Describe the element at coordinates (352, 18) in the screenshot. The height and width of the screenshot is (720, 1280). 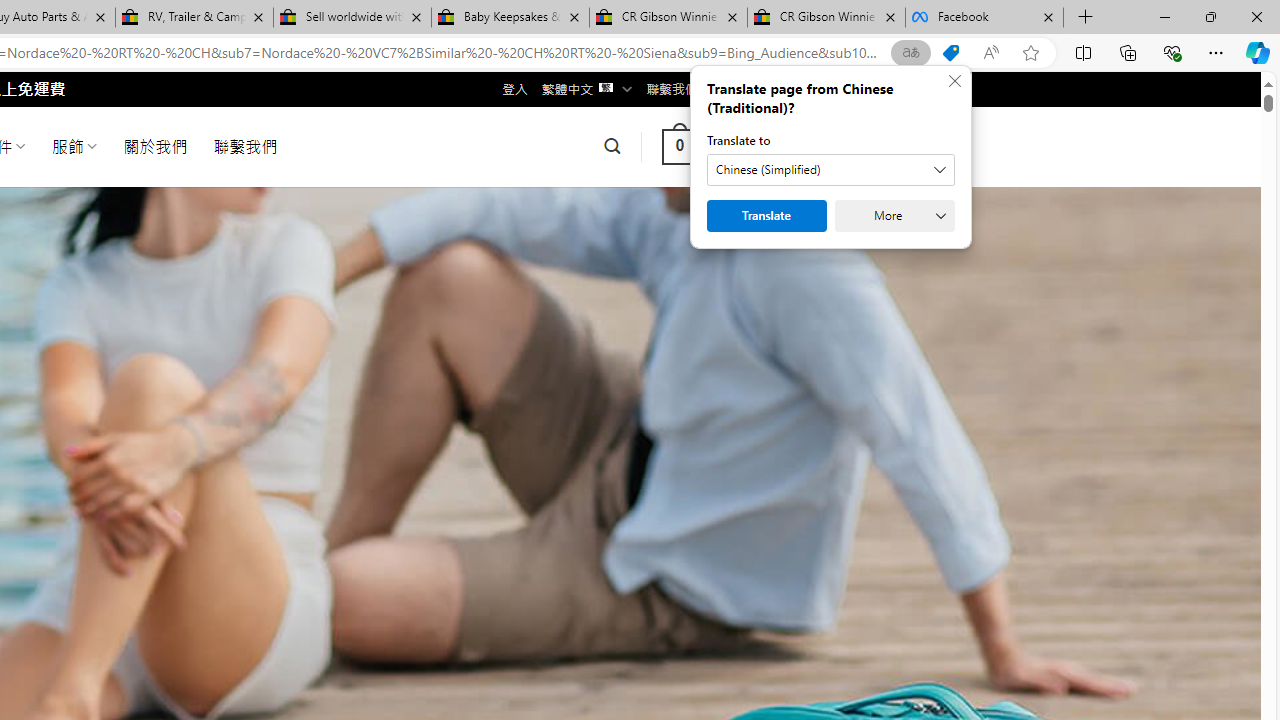
I see `Sell worldwide with eBay` at that location.